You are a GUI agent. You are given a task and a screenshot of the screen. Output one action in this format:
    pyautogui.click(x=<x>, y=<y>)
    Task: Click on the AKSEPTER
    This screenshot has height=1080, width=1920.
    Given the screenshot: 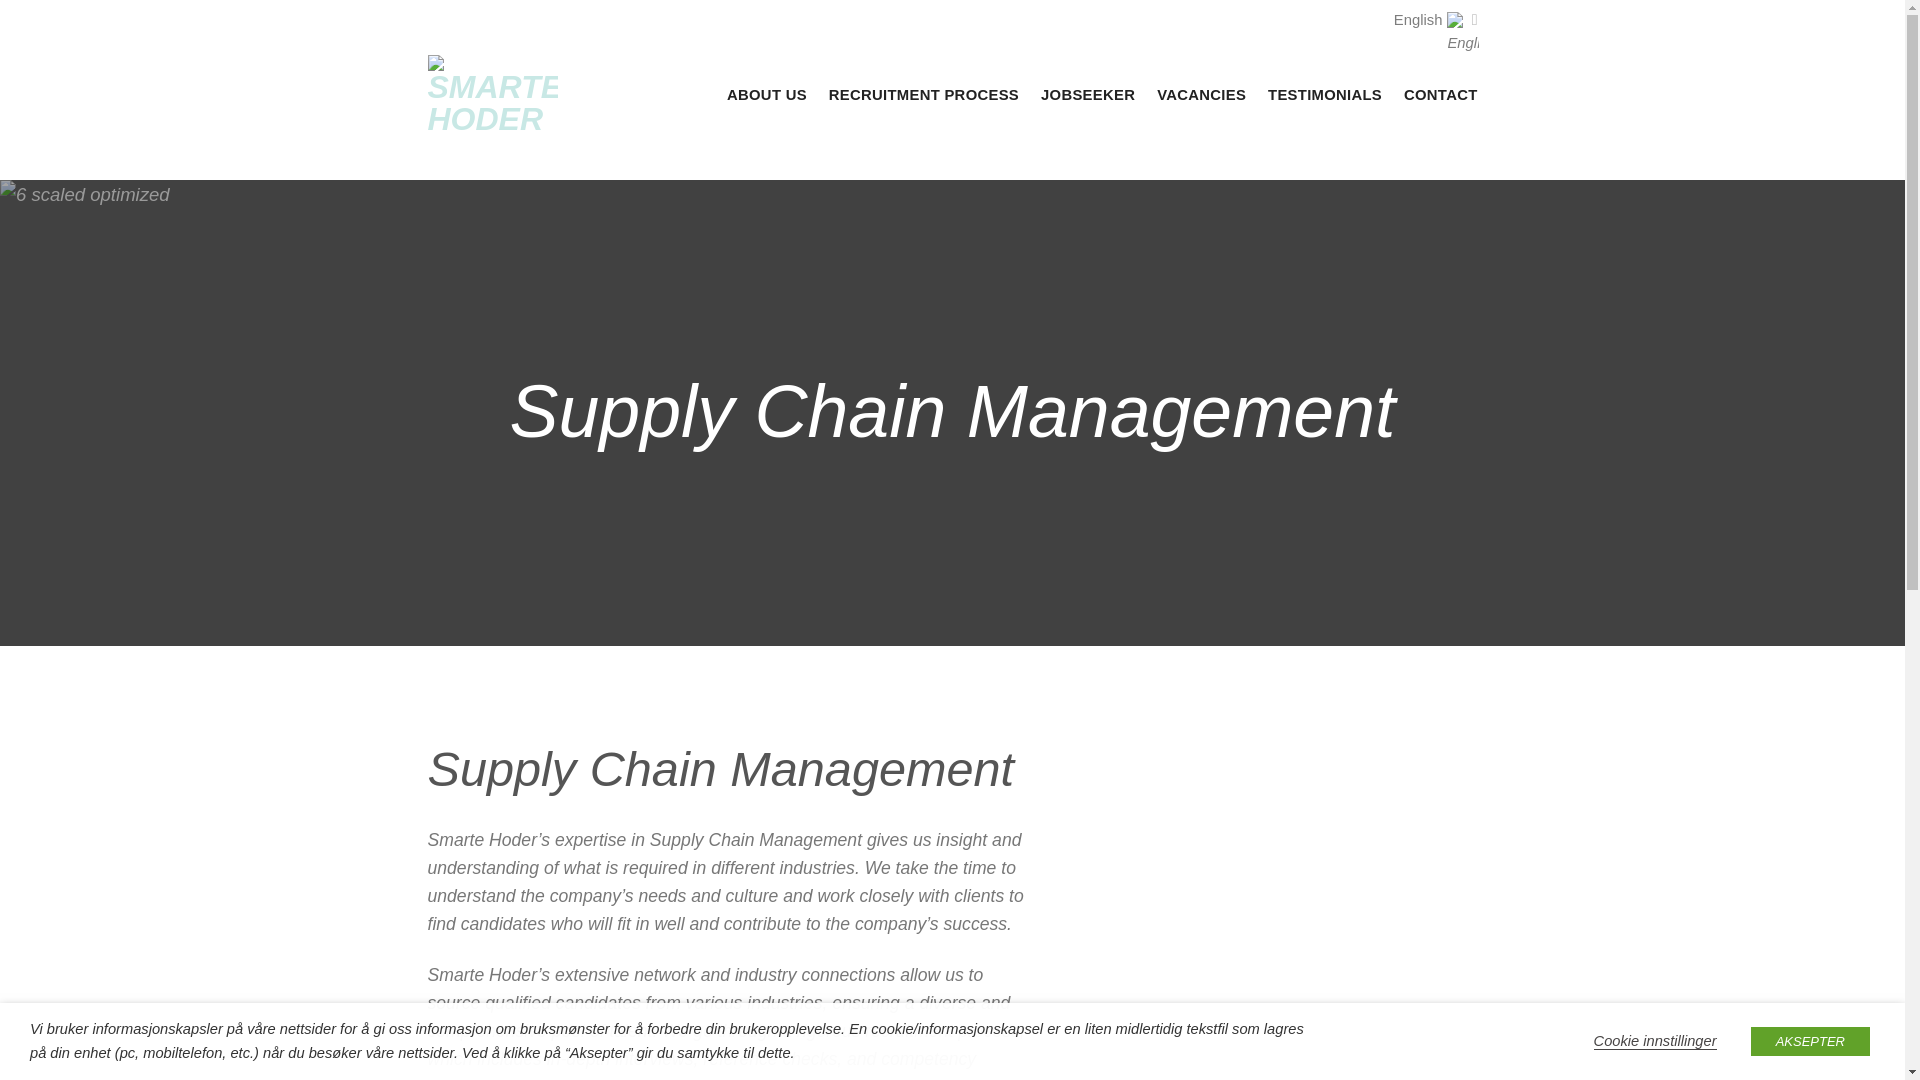 What is the action you would take?
    pyautogui.click(x=1810, y=1042)
    